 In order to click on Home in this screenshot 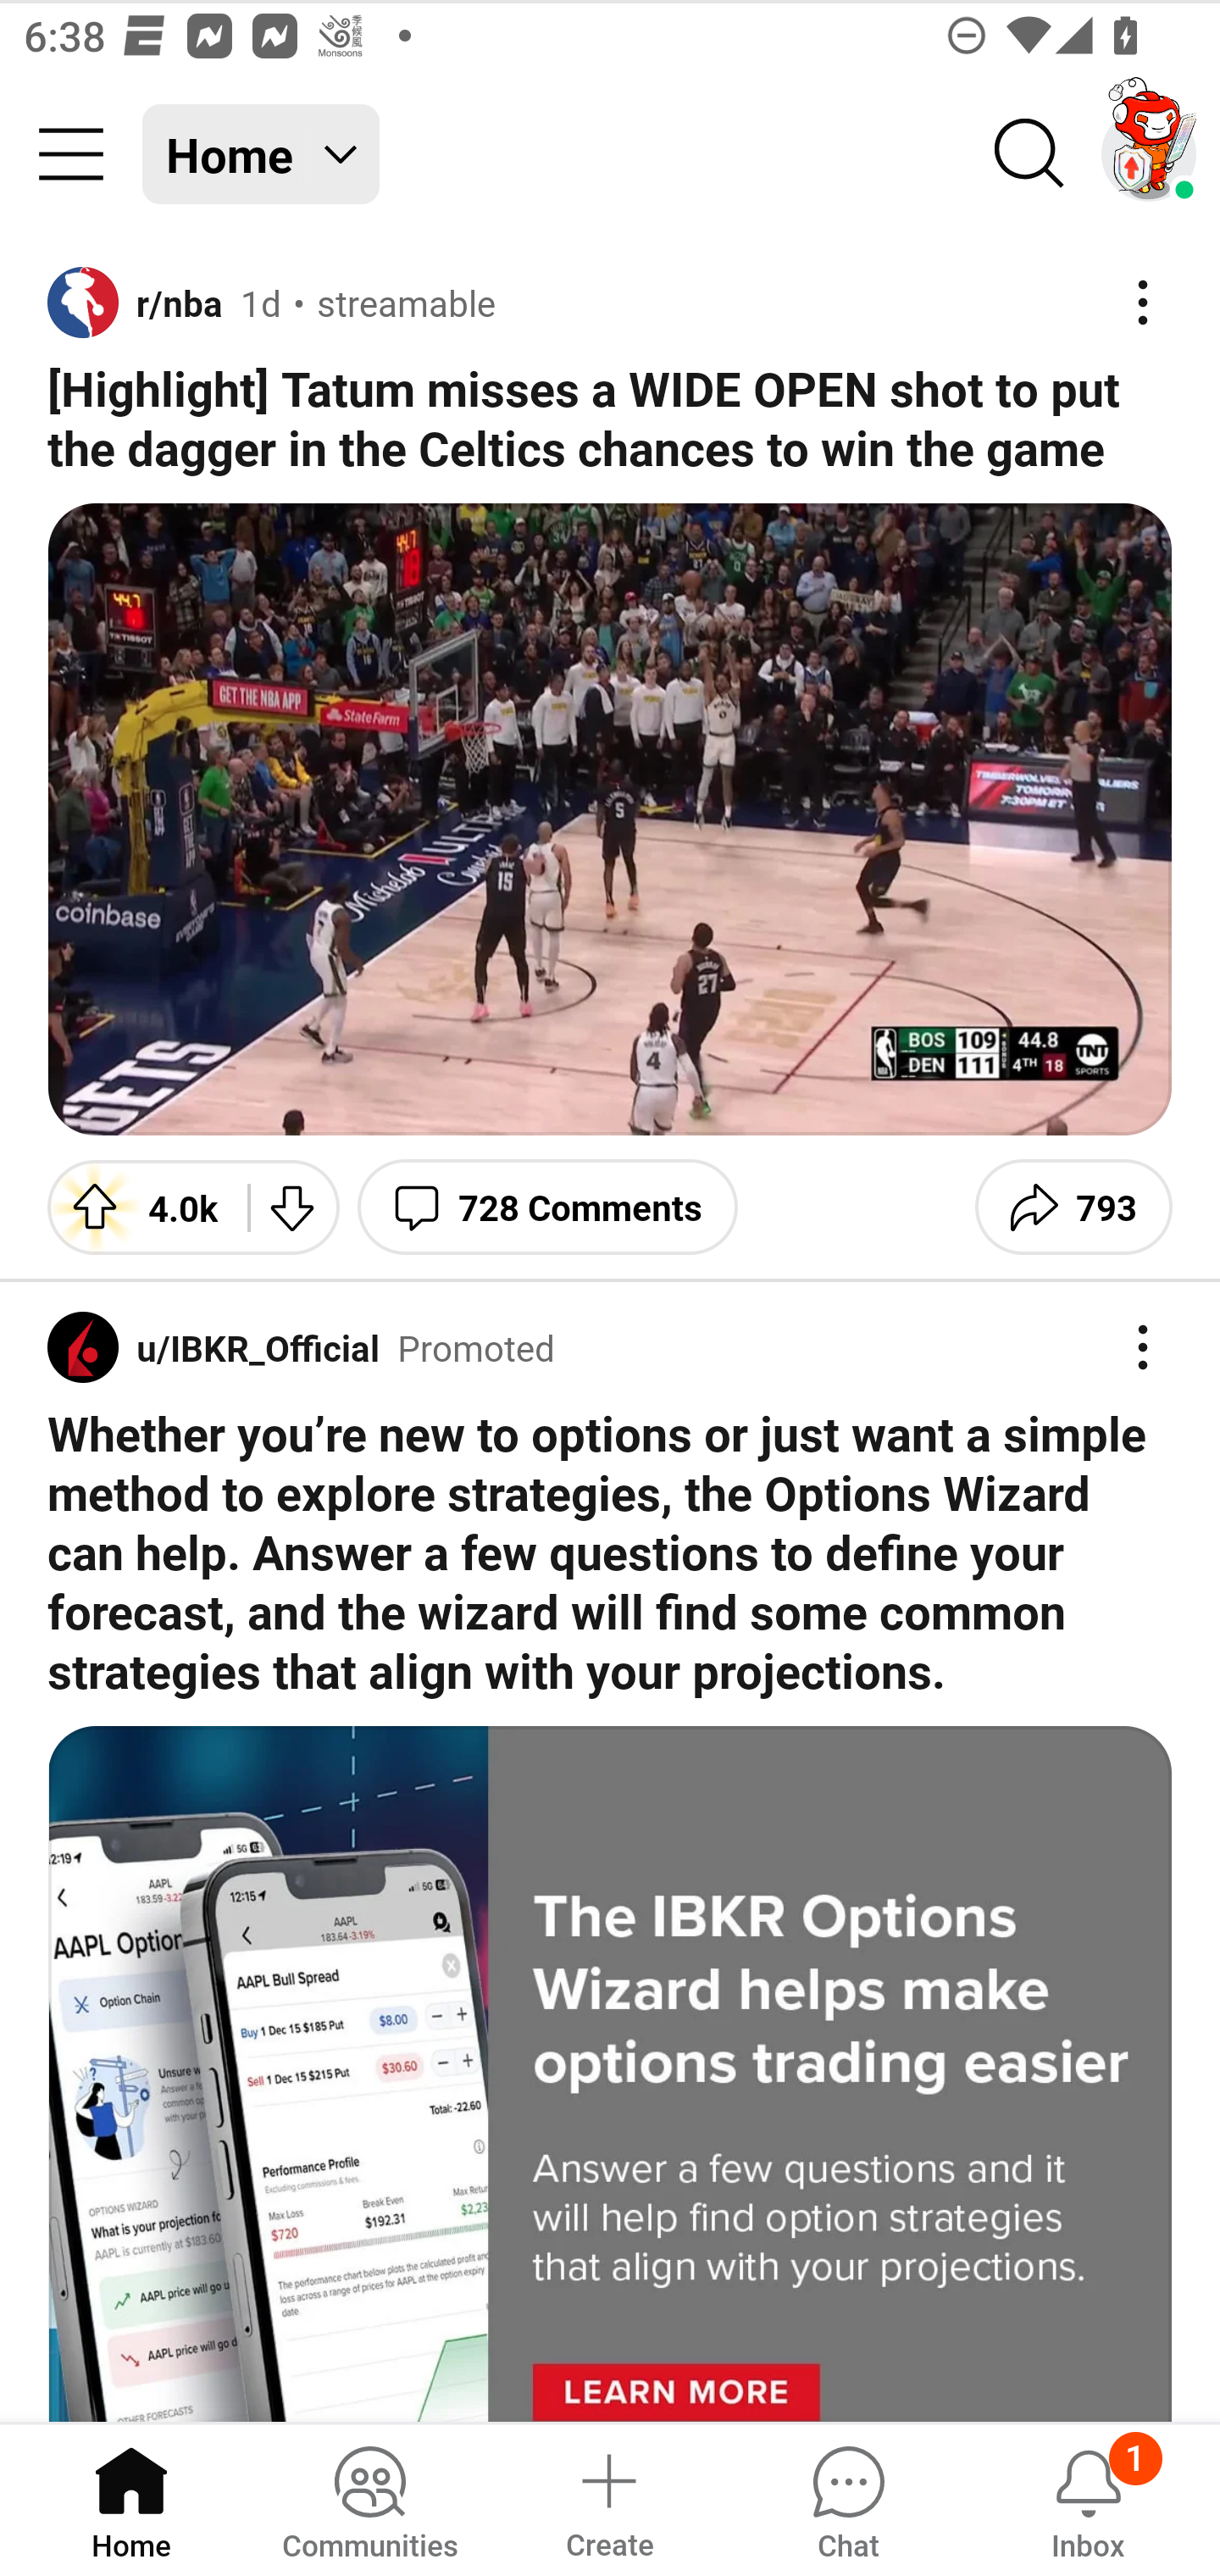, I will do `click(131, 2498)`.